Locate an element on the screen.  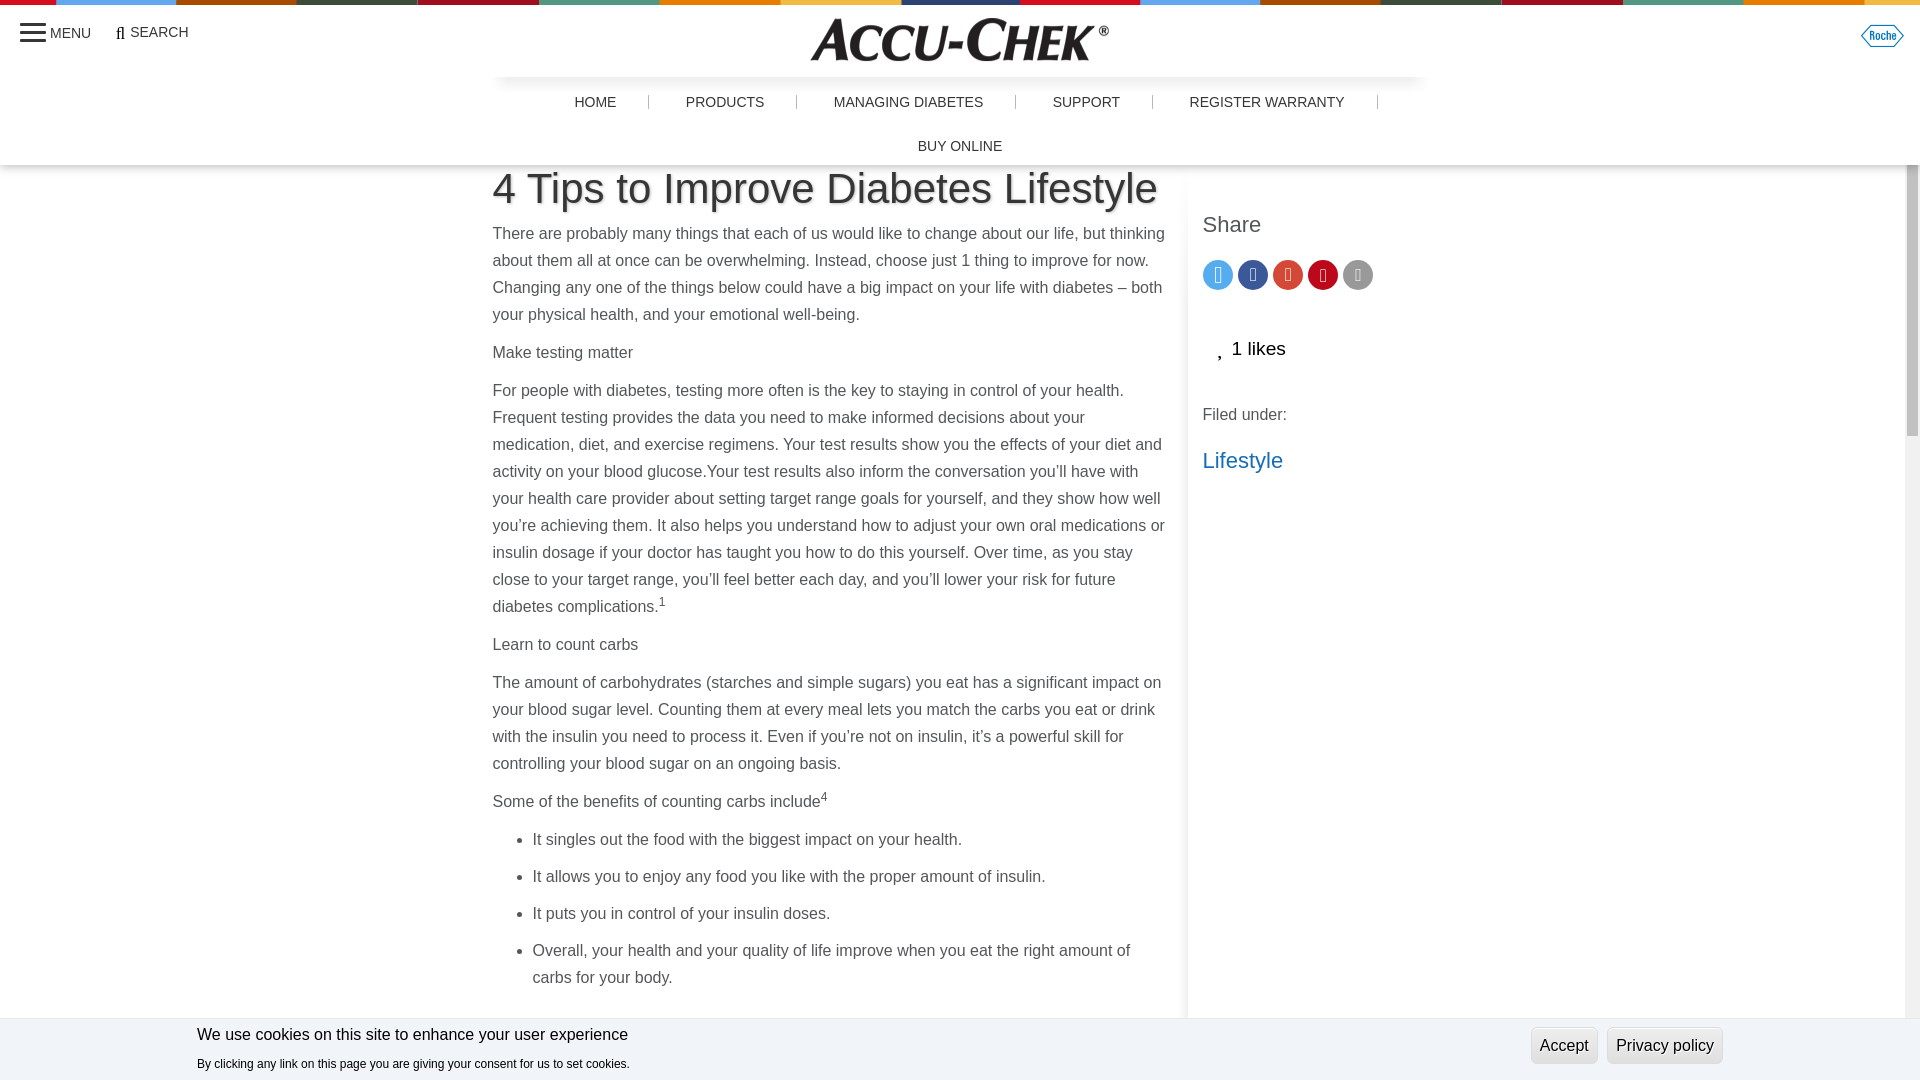
PRODUCTS is located at coordinates (65, 32).